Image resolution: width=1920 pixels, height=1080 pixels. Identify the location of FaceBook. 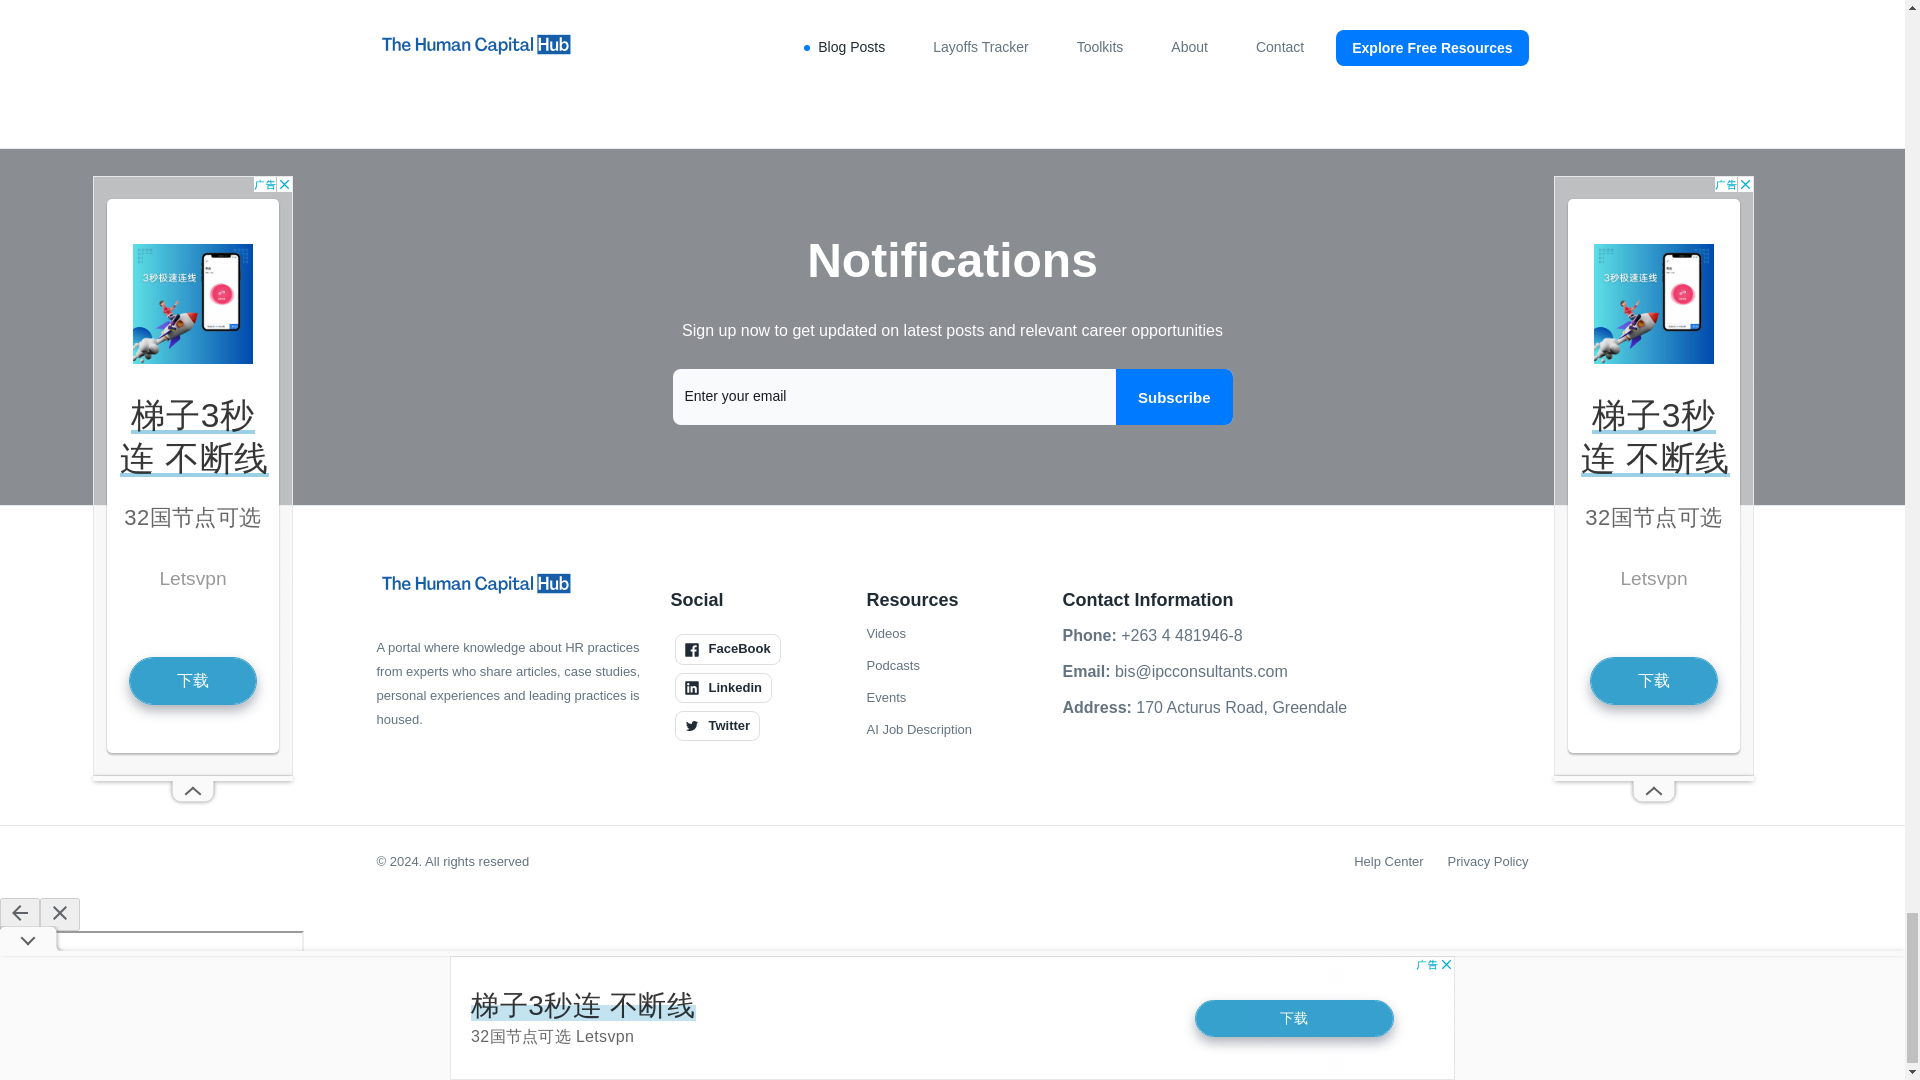
(726, 648).